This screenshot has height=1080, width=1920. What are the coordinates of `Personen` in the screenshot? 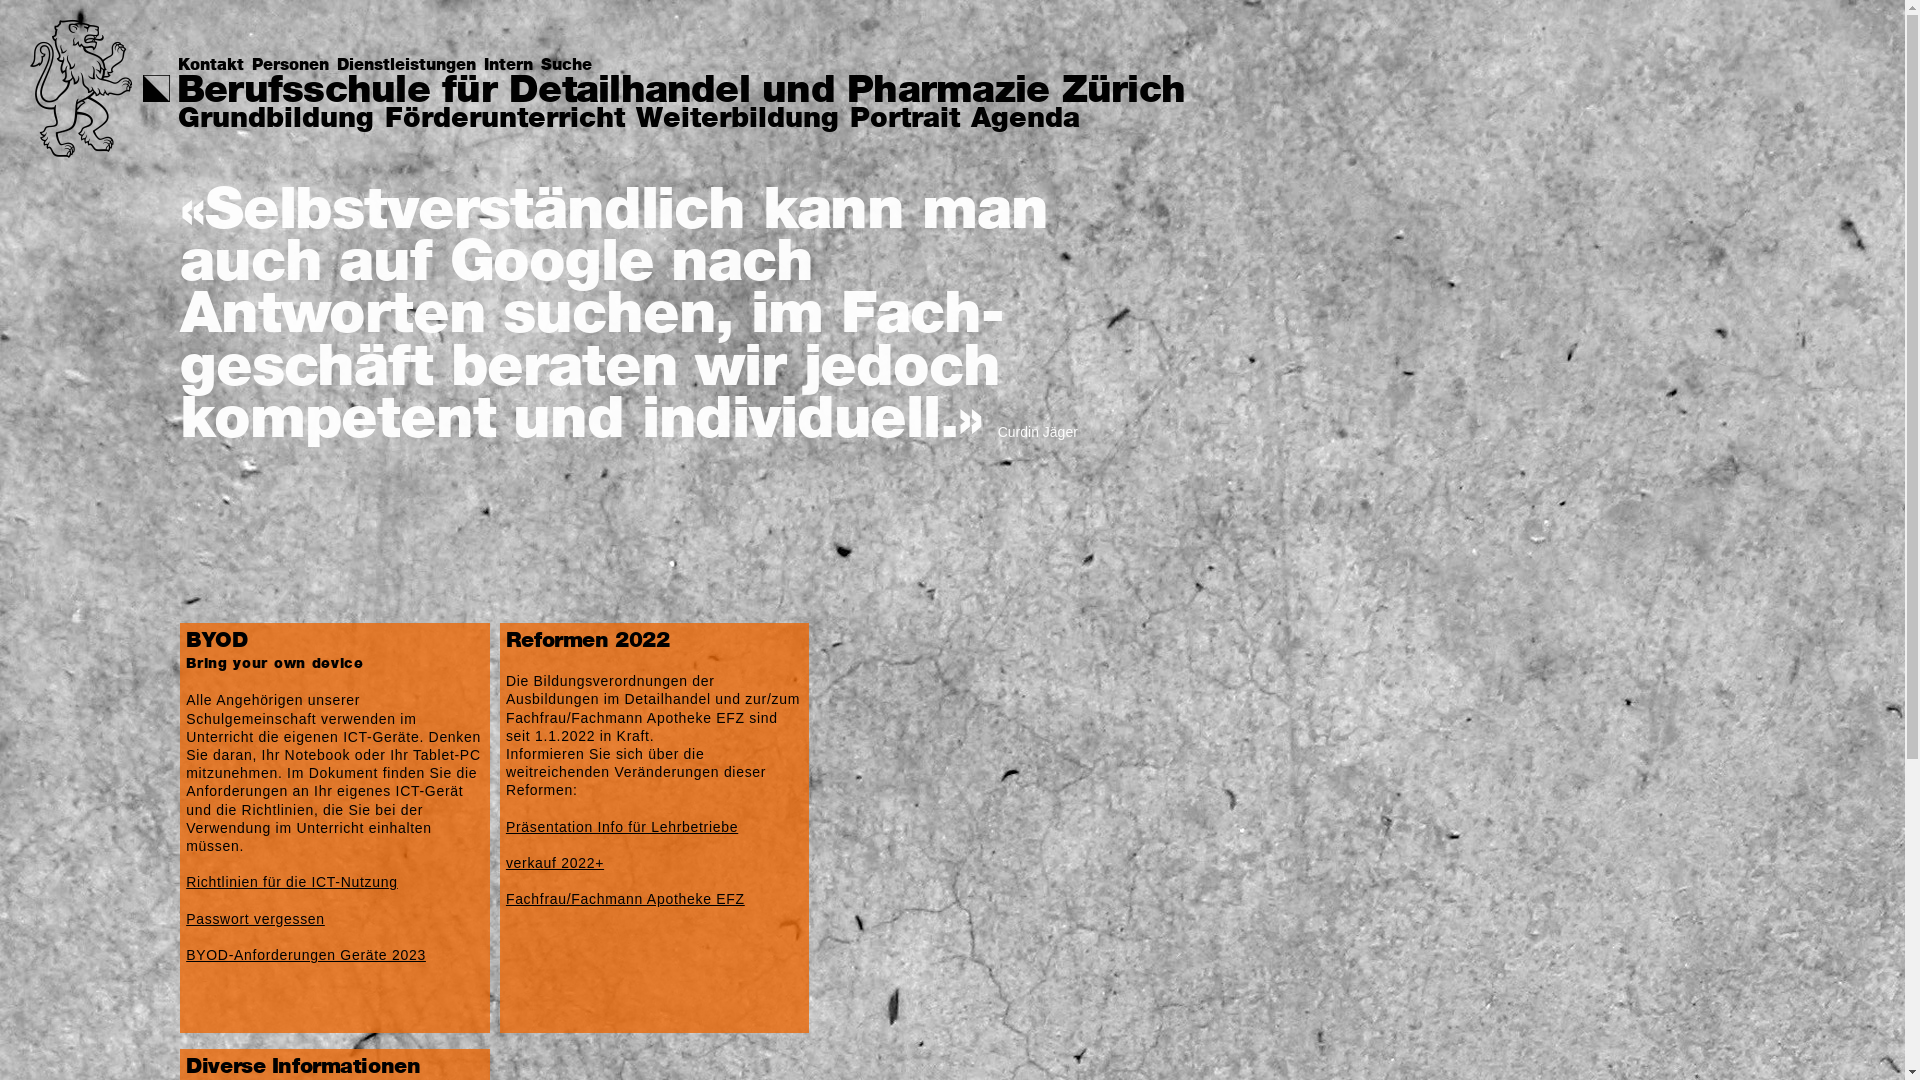 It's located at (294, 66).